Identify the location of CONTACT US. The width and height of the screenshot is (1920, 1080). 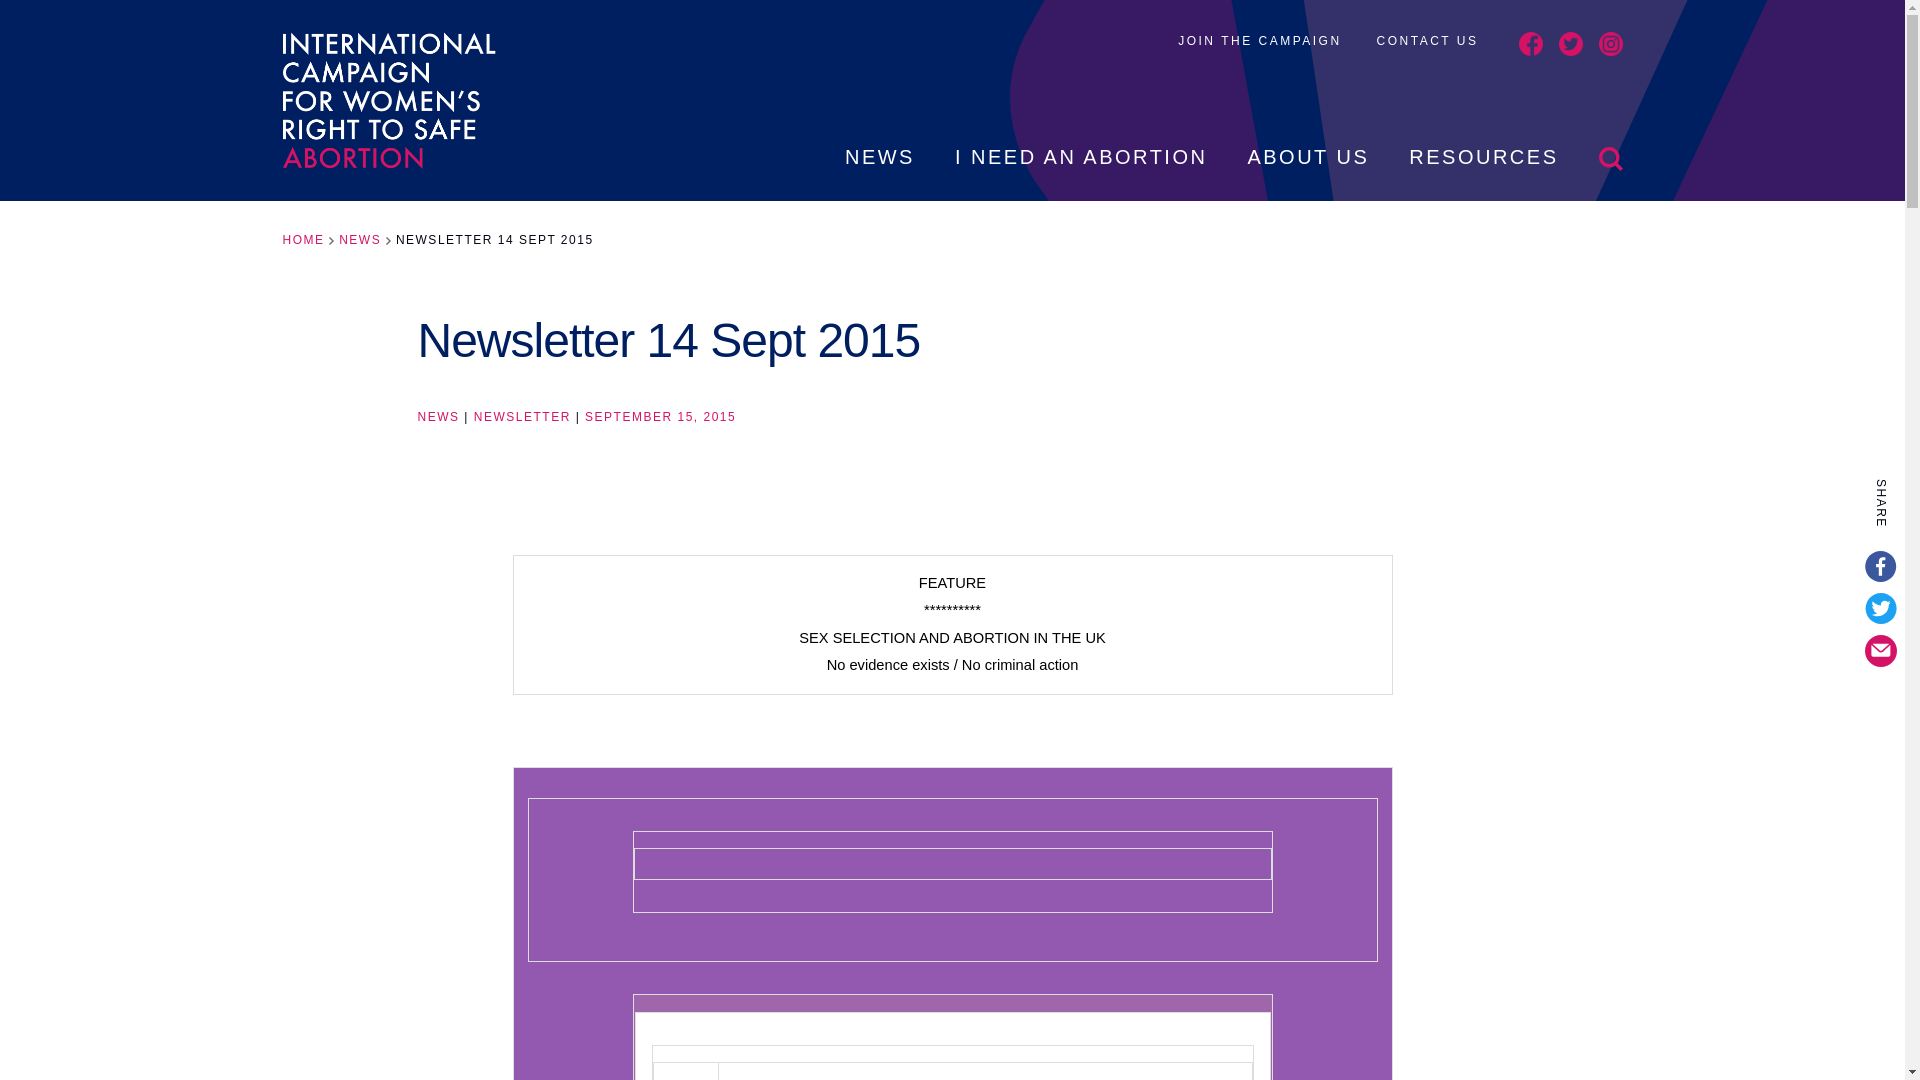
(1427, 40).